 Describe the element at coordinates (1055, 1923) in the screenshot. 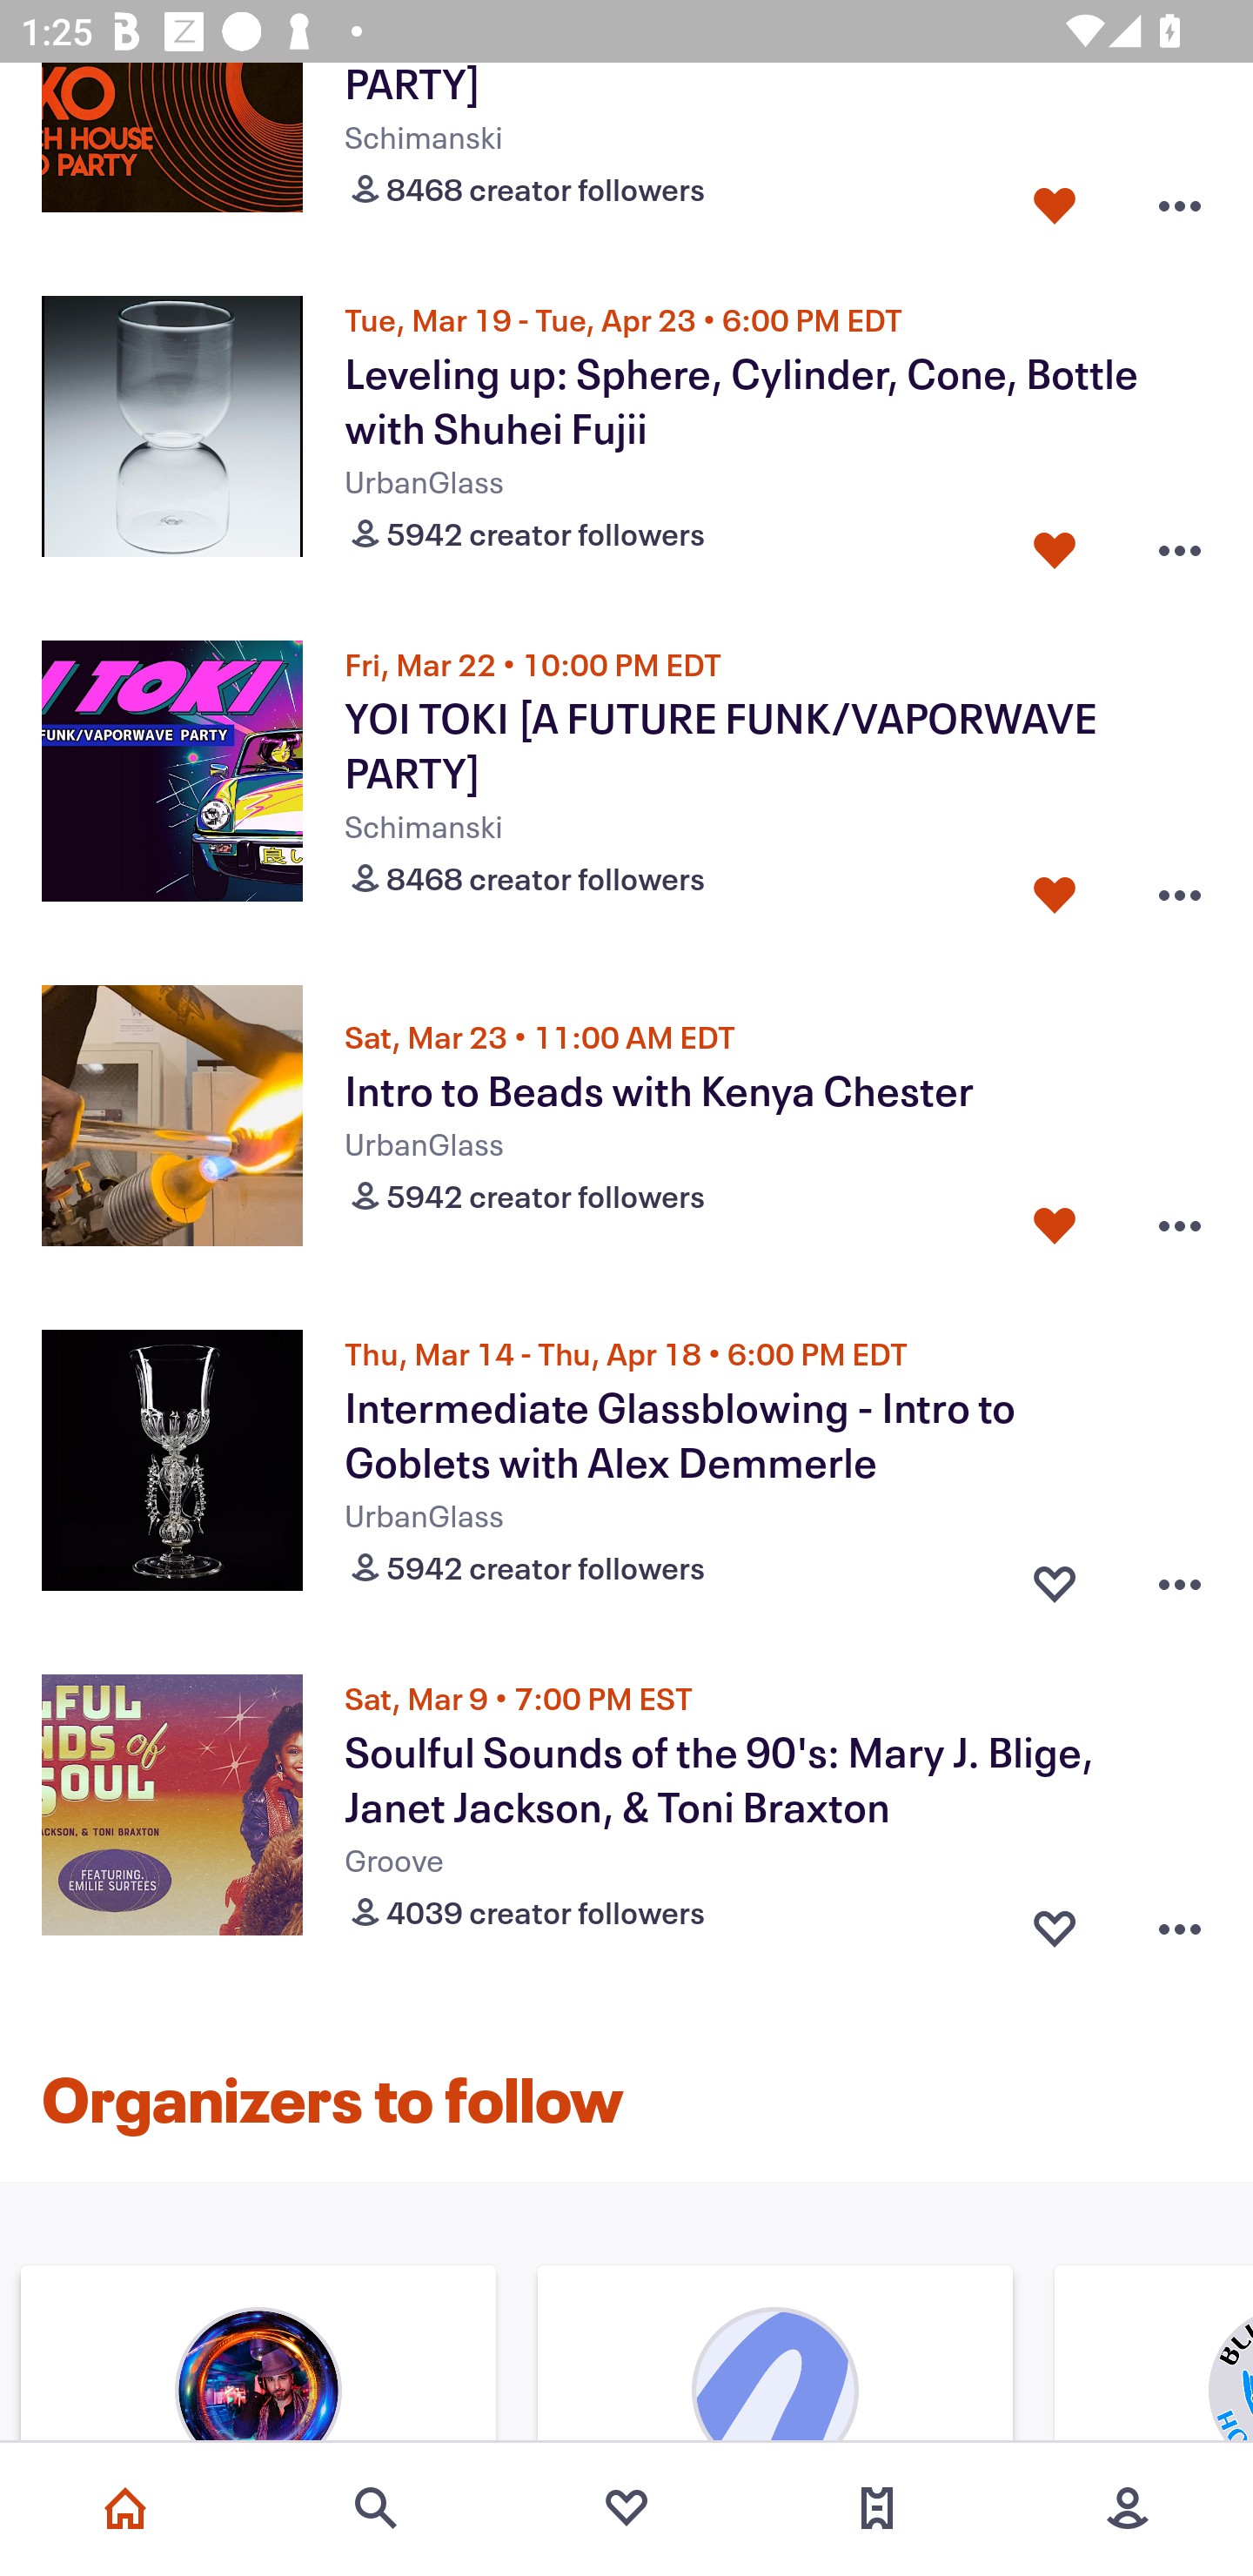

I see `Favorite button` at that location.